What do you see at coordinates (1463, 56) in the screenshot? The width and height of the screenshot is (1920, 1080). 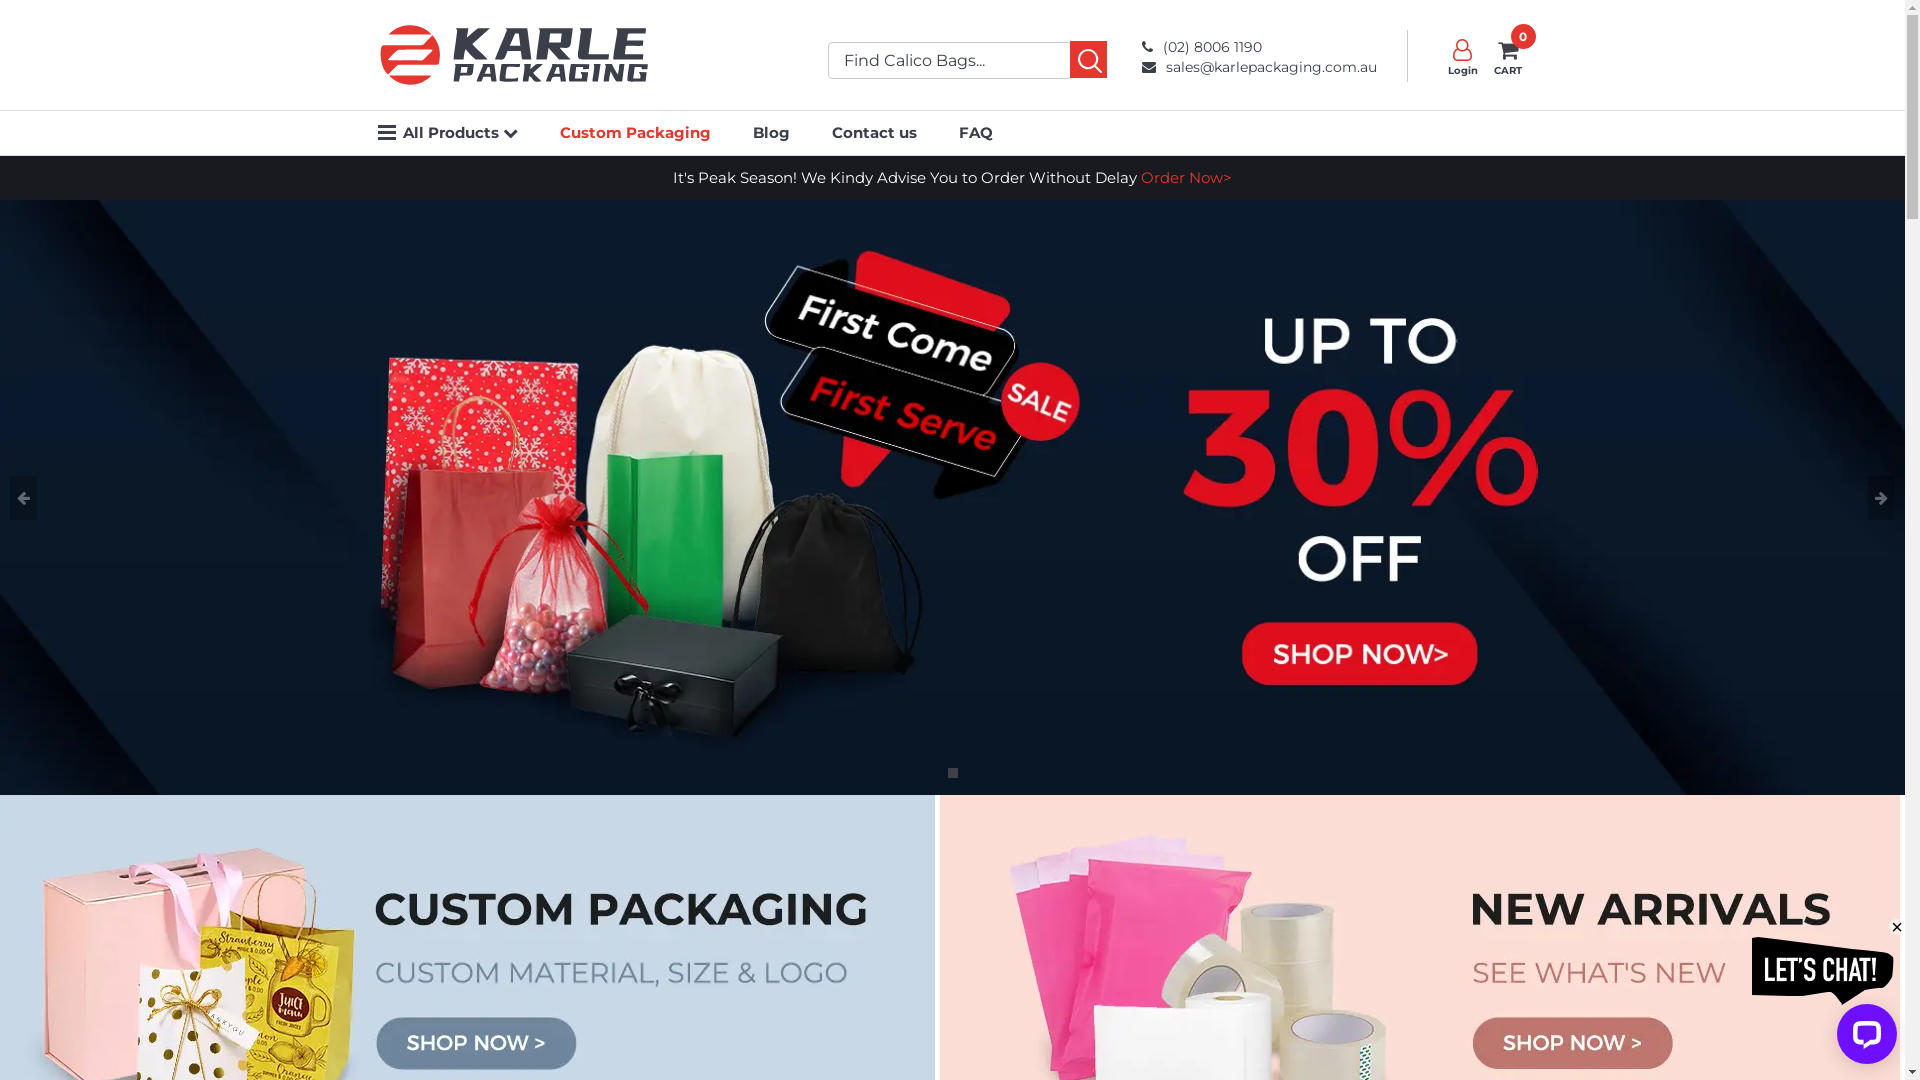 I see `Login` at bounding box center [1463, 56].